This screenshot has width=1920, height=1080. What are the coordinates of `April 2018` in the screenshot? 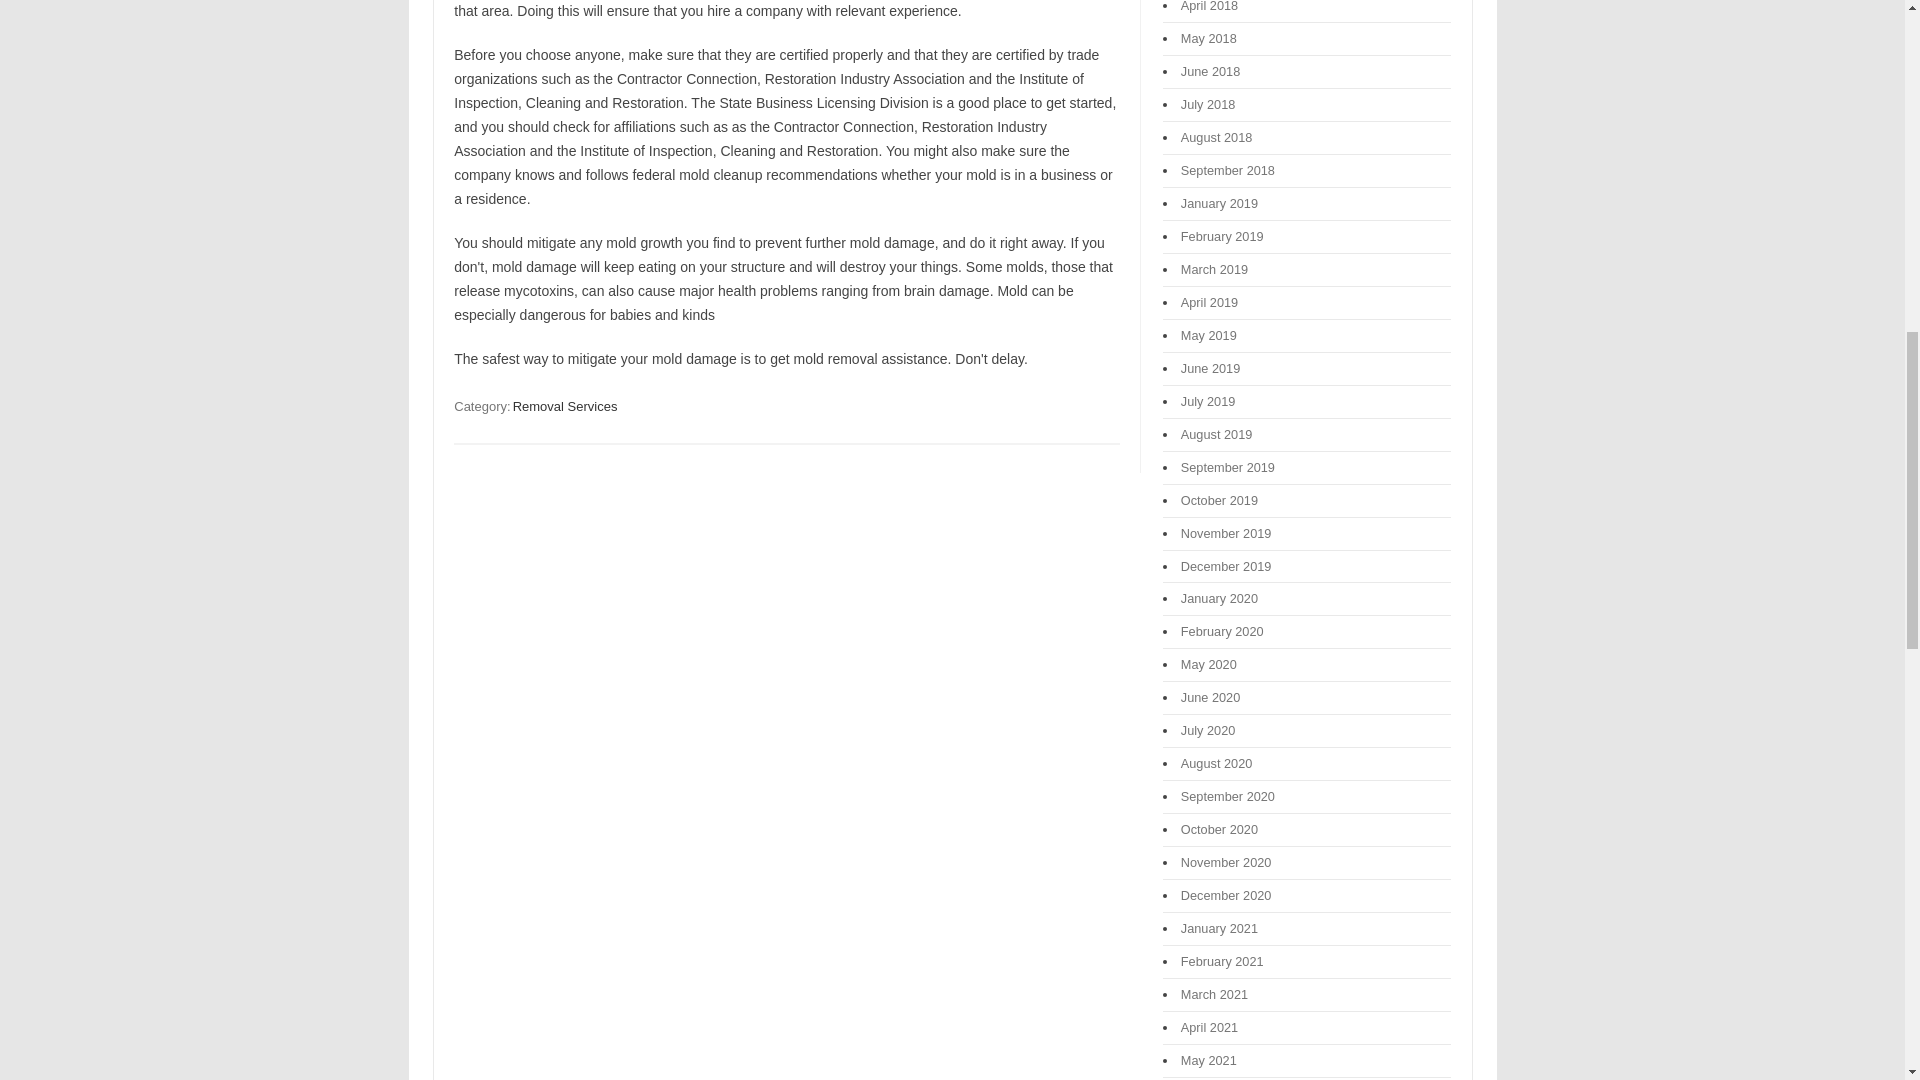 It's located at (1209, 6).